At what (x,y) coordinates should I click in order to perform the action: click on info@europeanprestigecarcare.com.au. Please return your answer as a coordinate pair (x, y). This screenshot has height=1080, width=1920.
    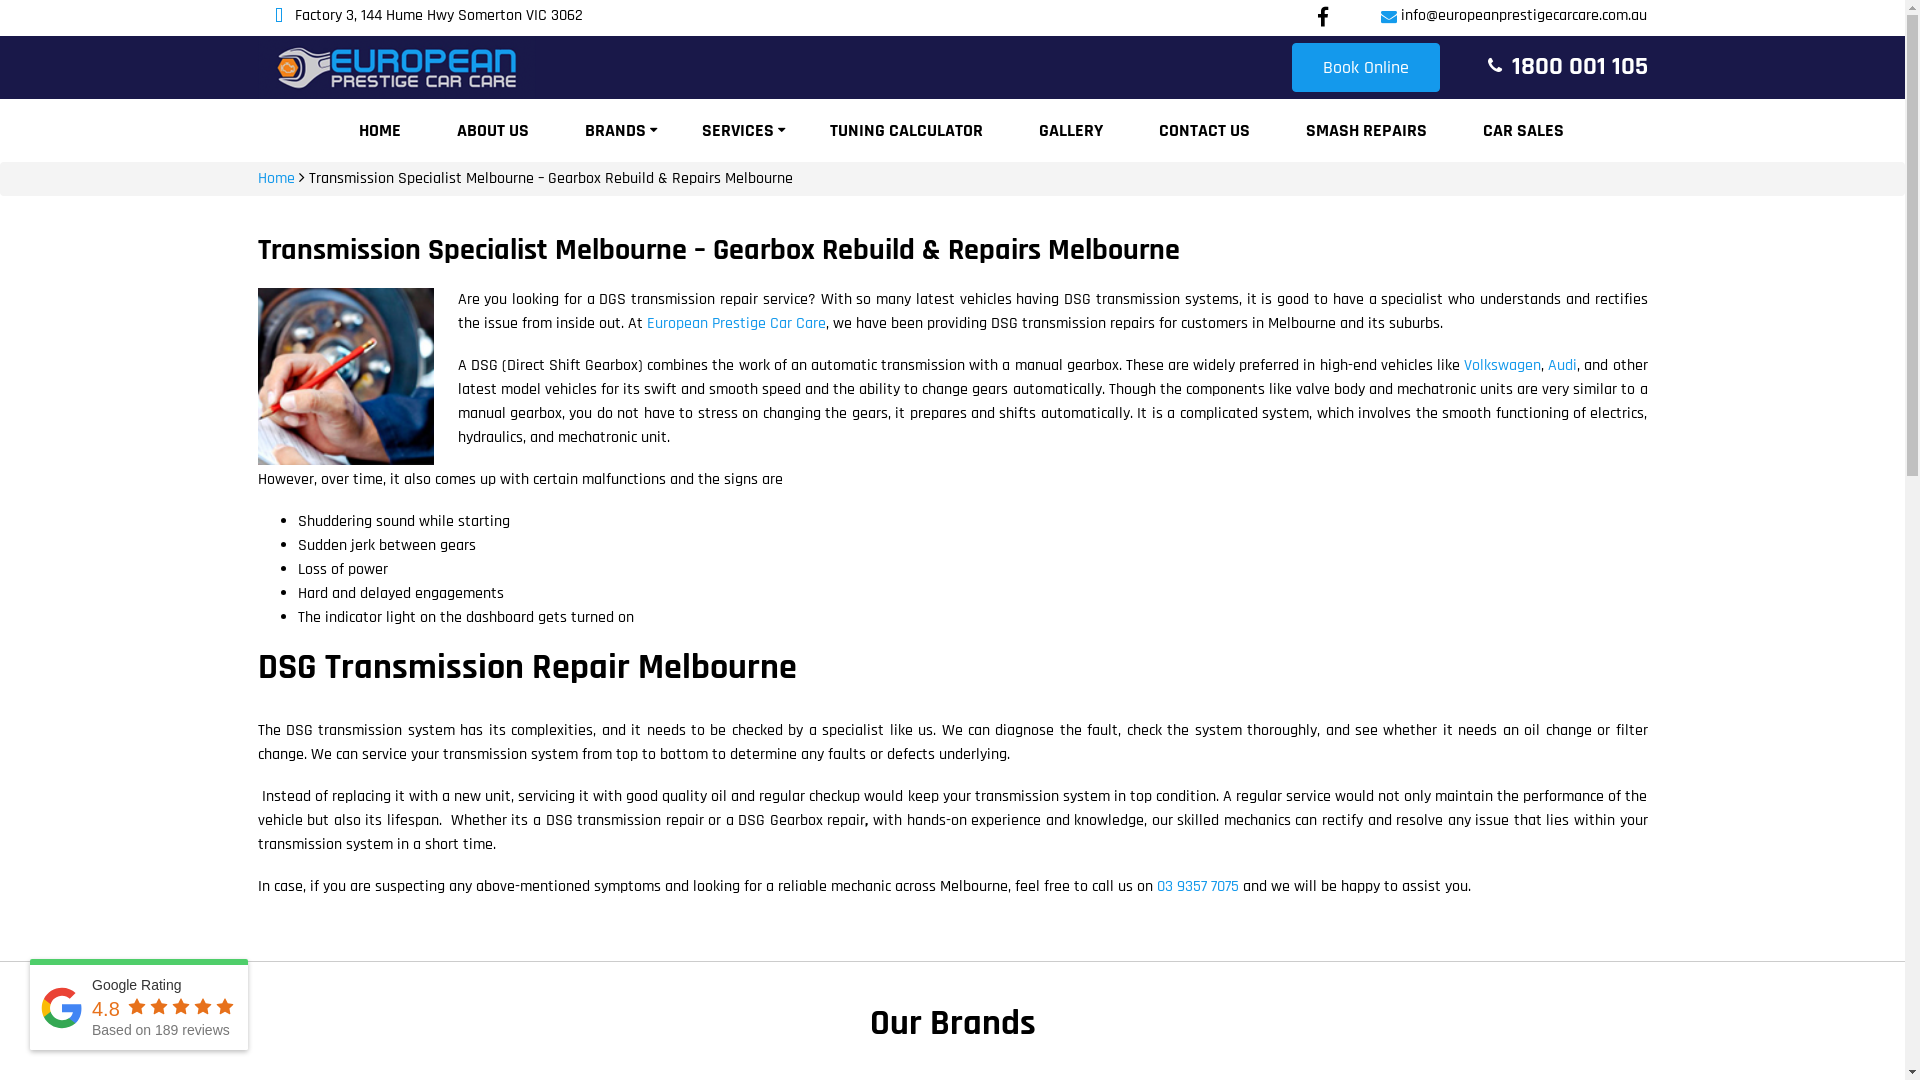
    Looking at the image, I should click on (1524, 16).